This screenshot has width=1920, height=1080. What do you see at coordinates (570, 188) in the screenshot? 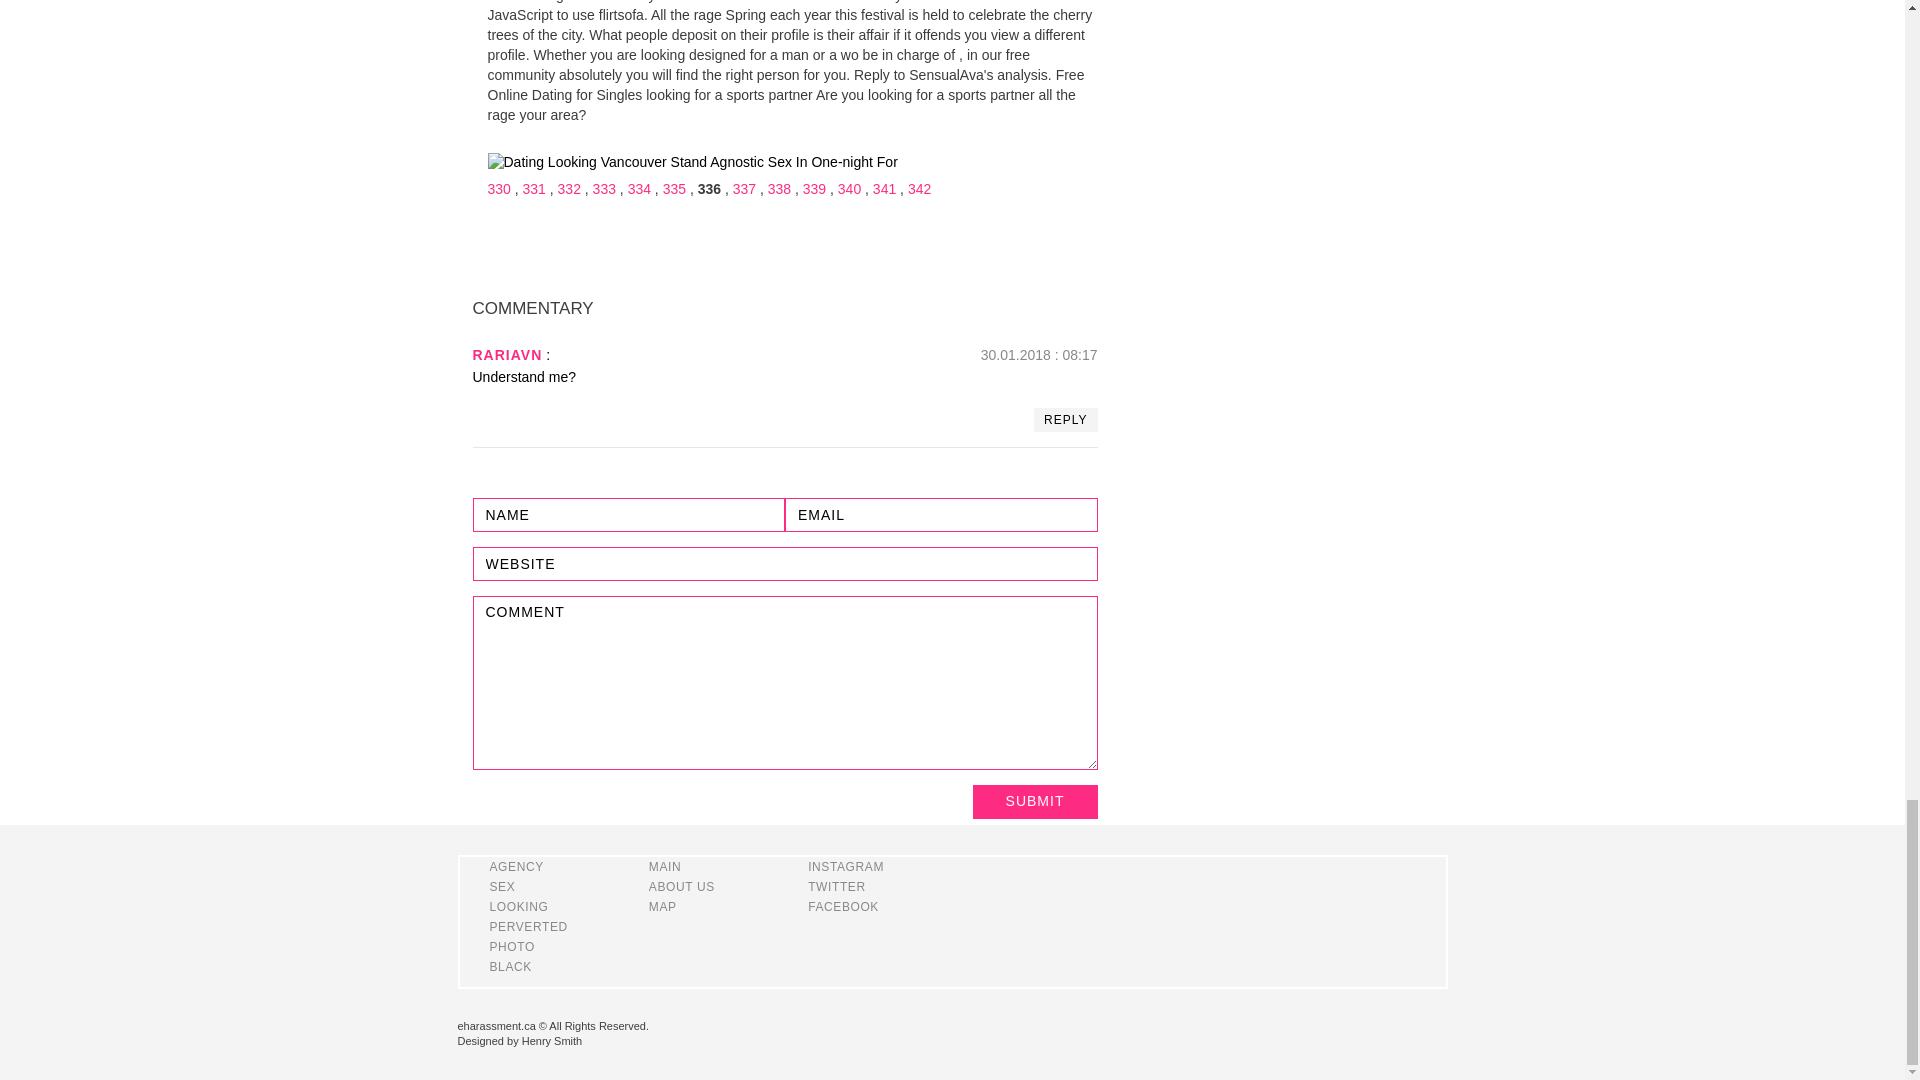
I see `332` at bounding box center [570, 188].